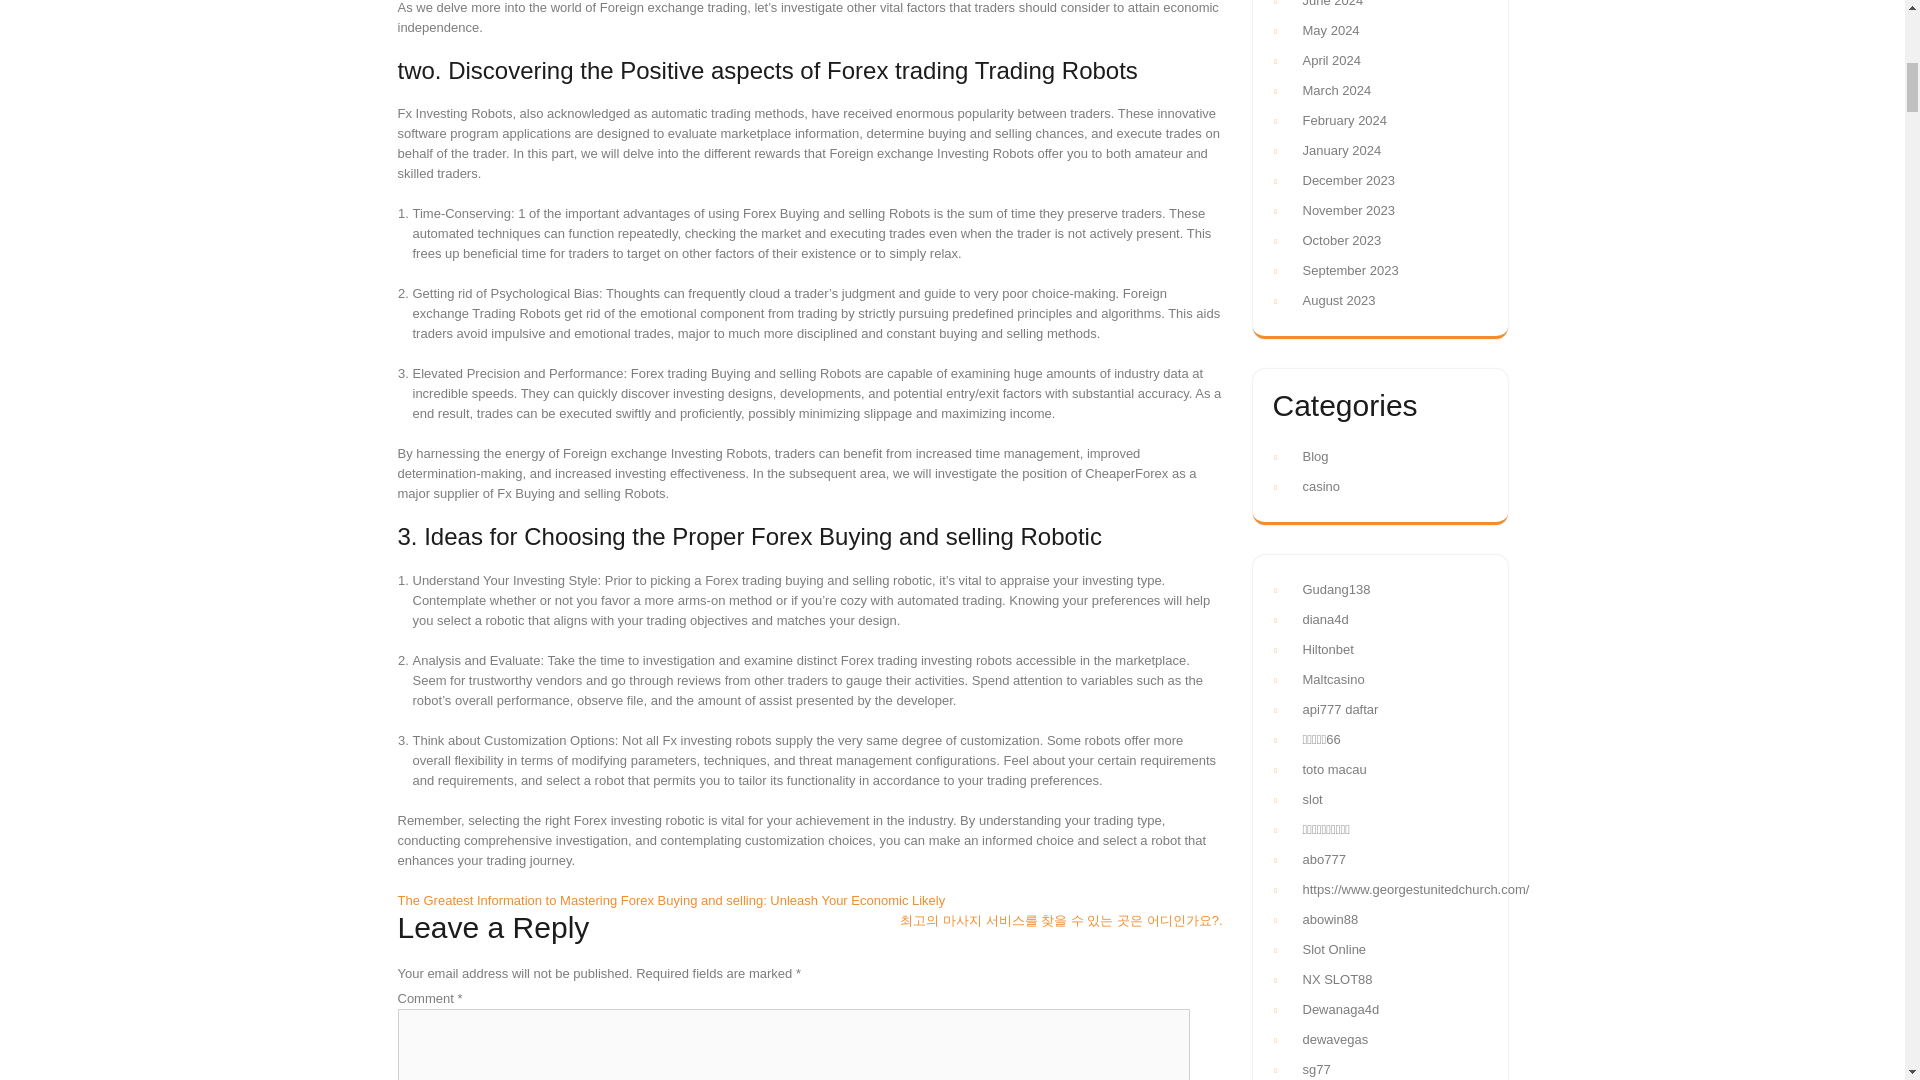  What do you see at coordinates (1314, 456) in the screenshot?
I see `Blog` at bounding box center [1314, 456].